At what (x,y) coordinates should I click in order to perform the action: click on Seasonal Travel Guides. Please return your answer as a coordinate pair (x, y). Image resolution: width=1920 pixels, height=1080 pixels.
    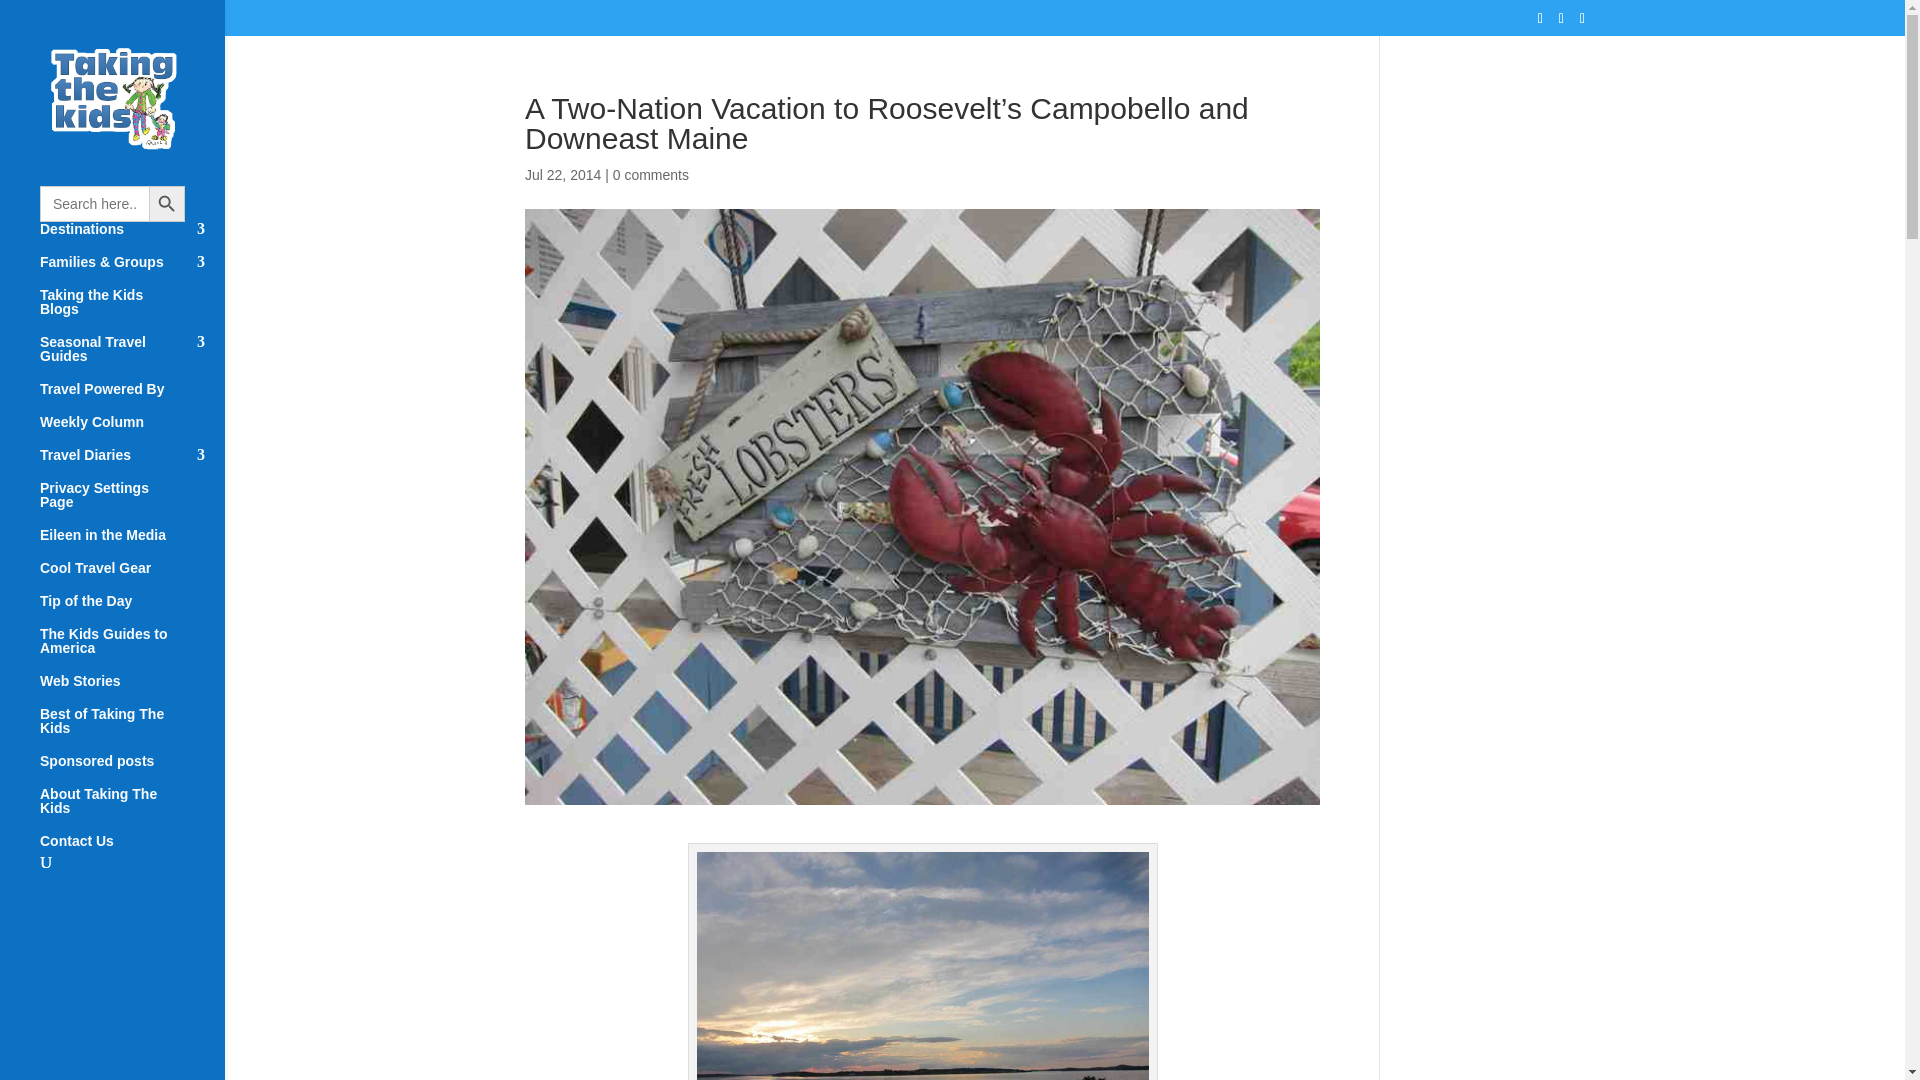
    Looking at the image, I should click on (132, 358).